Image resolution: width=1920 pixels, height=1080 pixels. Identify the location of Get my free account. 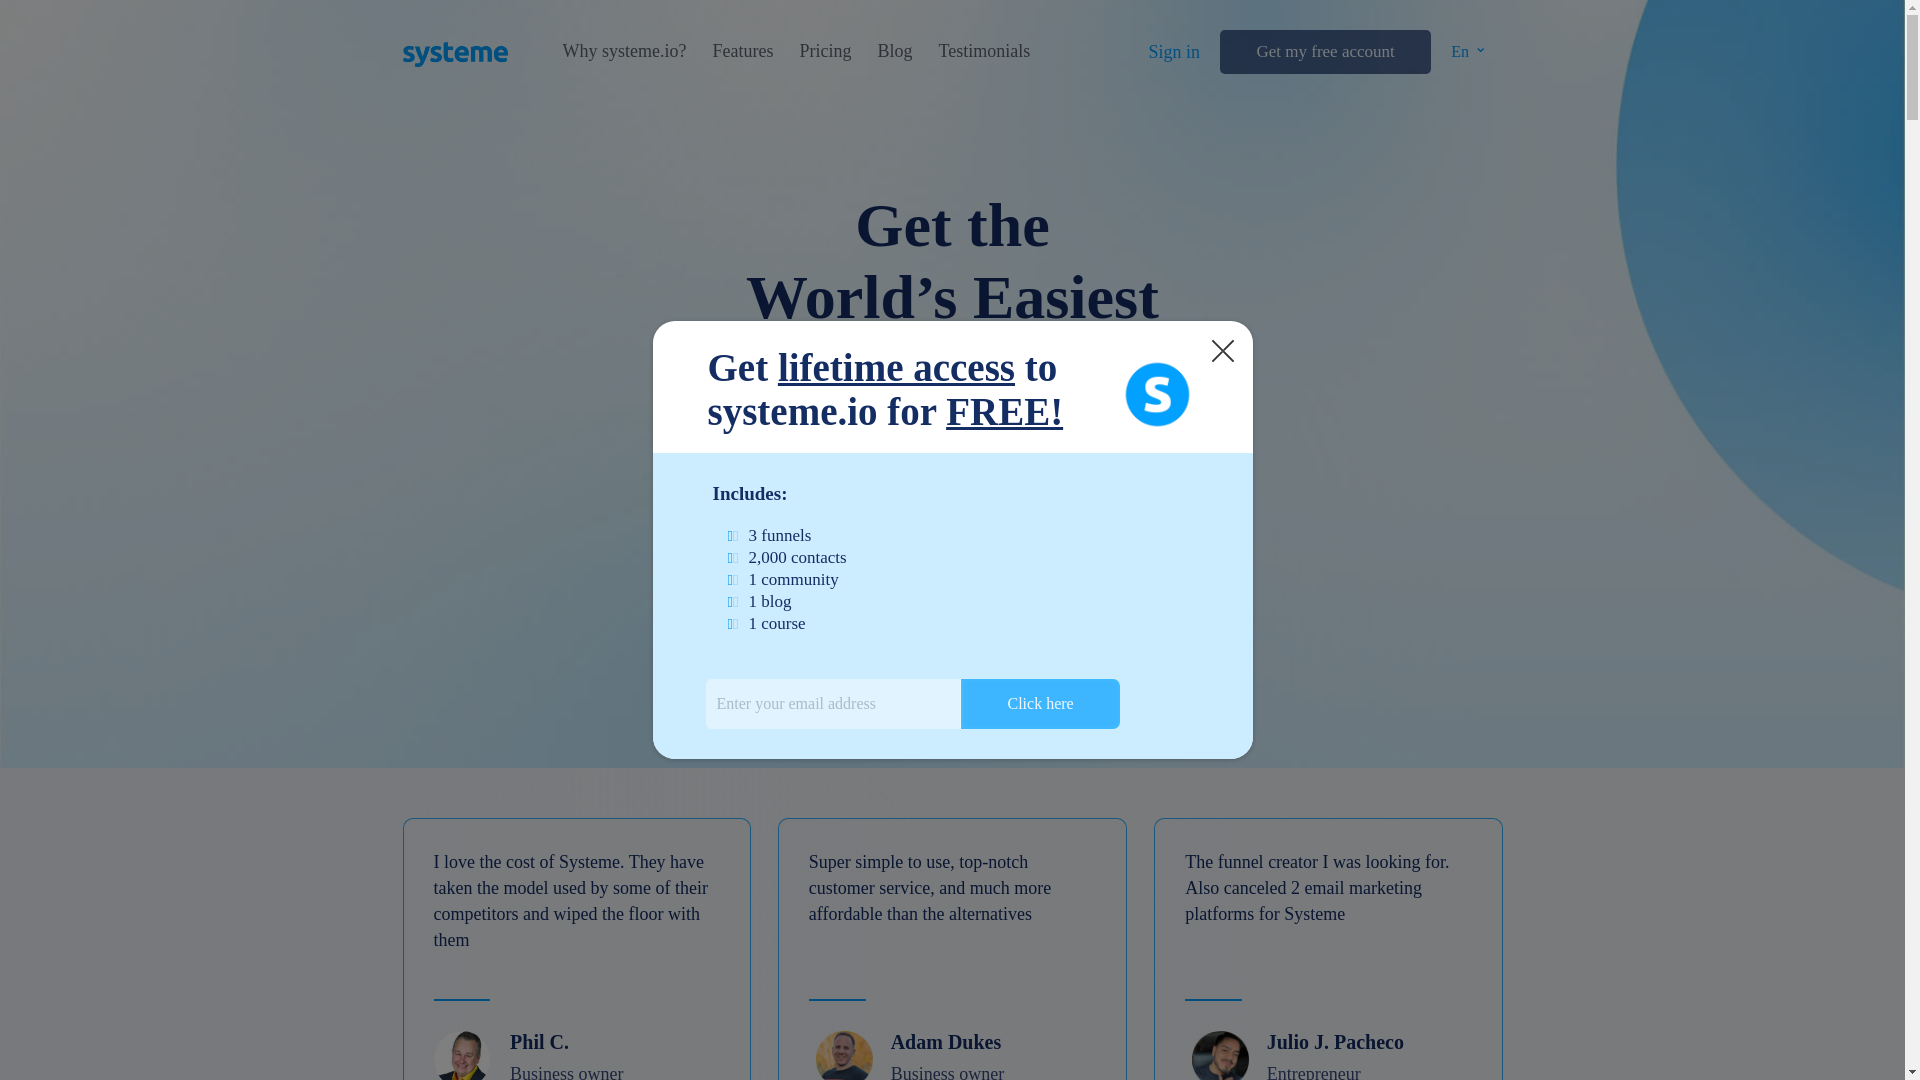
(1324, 52).